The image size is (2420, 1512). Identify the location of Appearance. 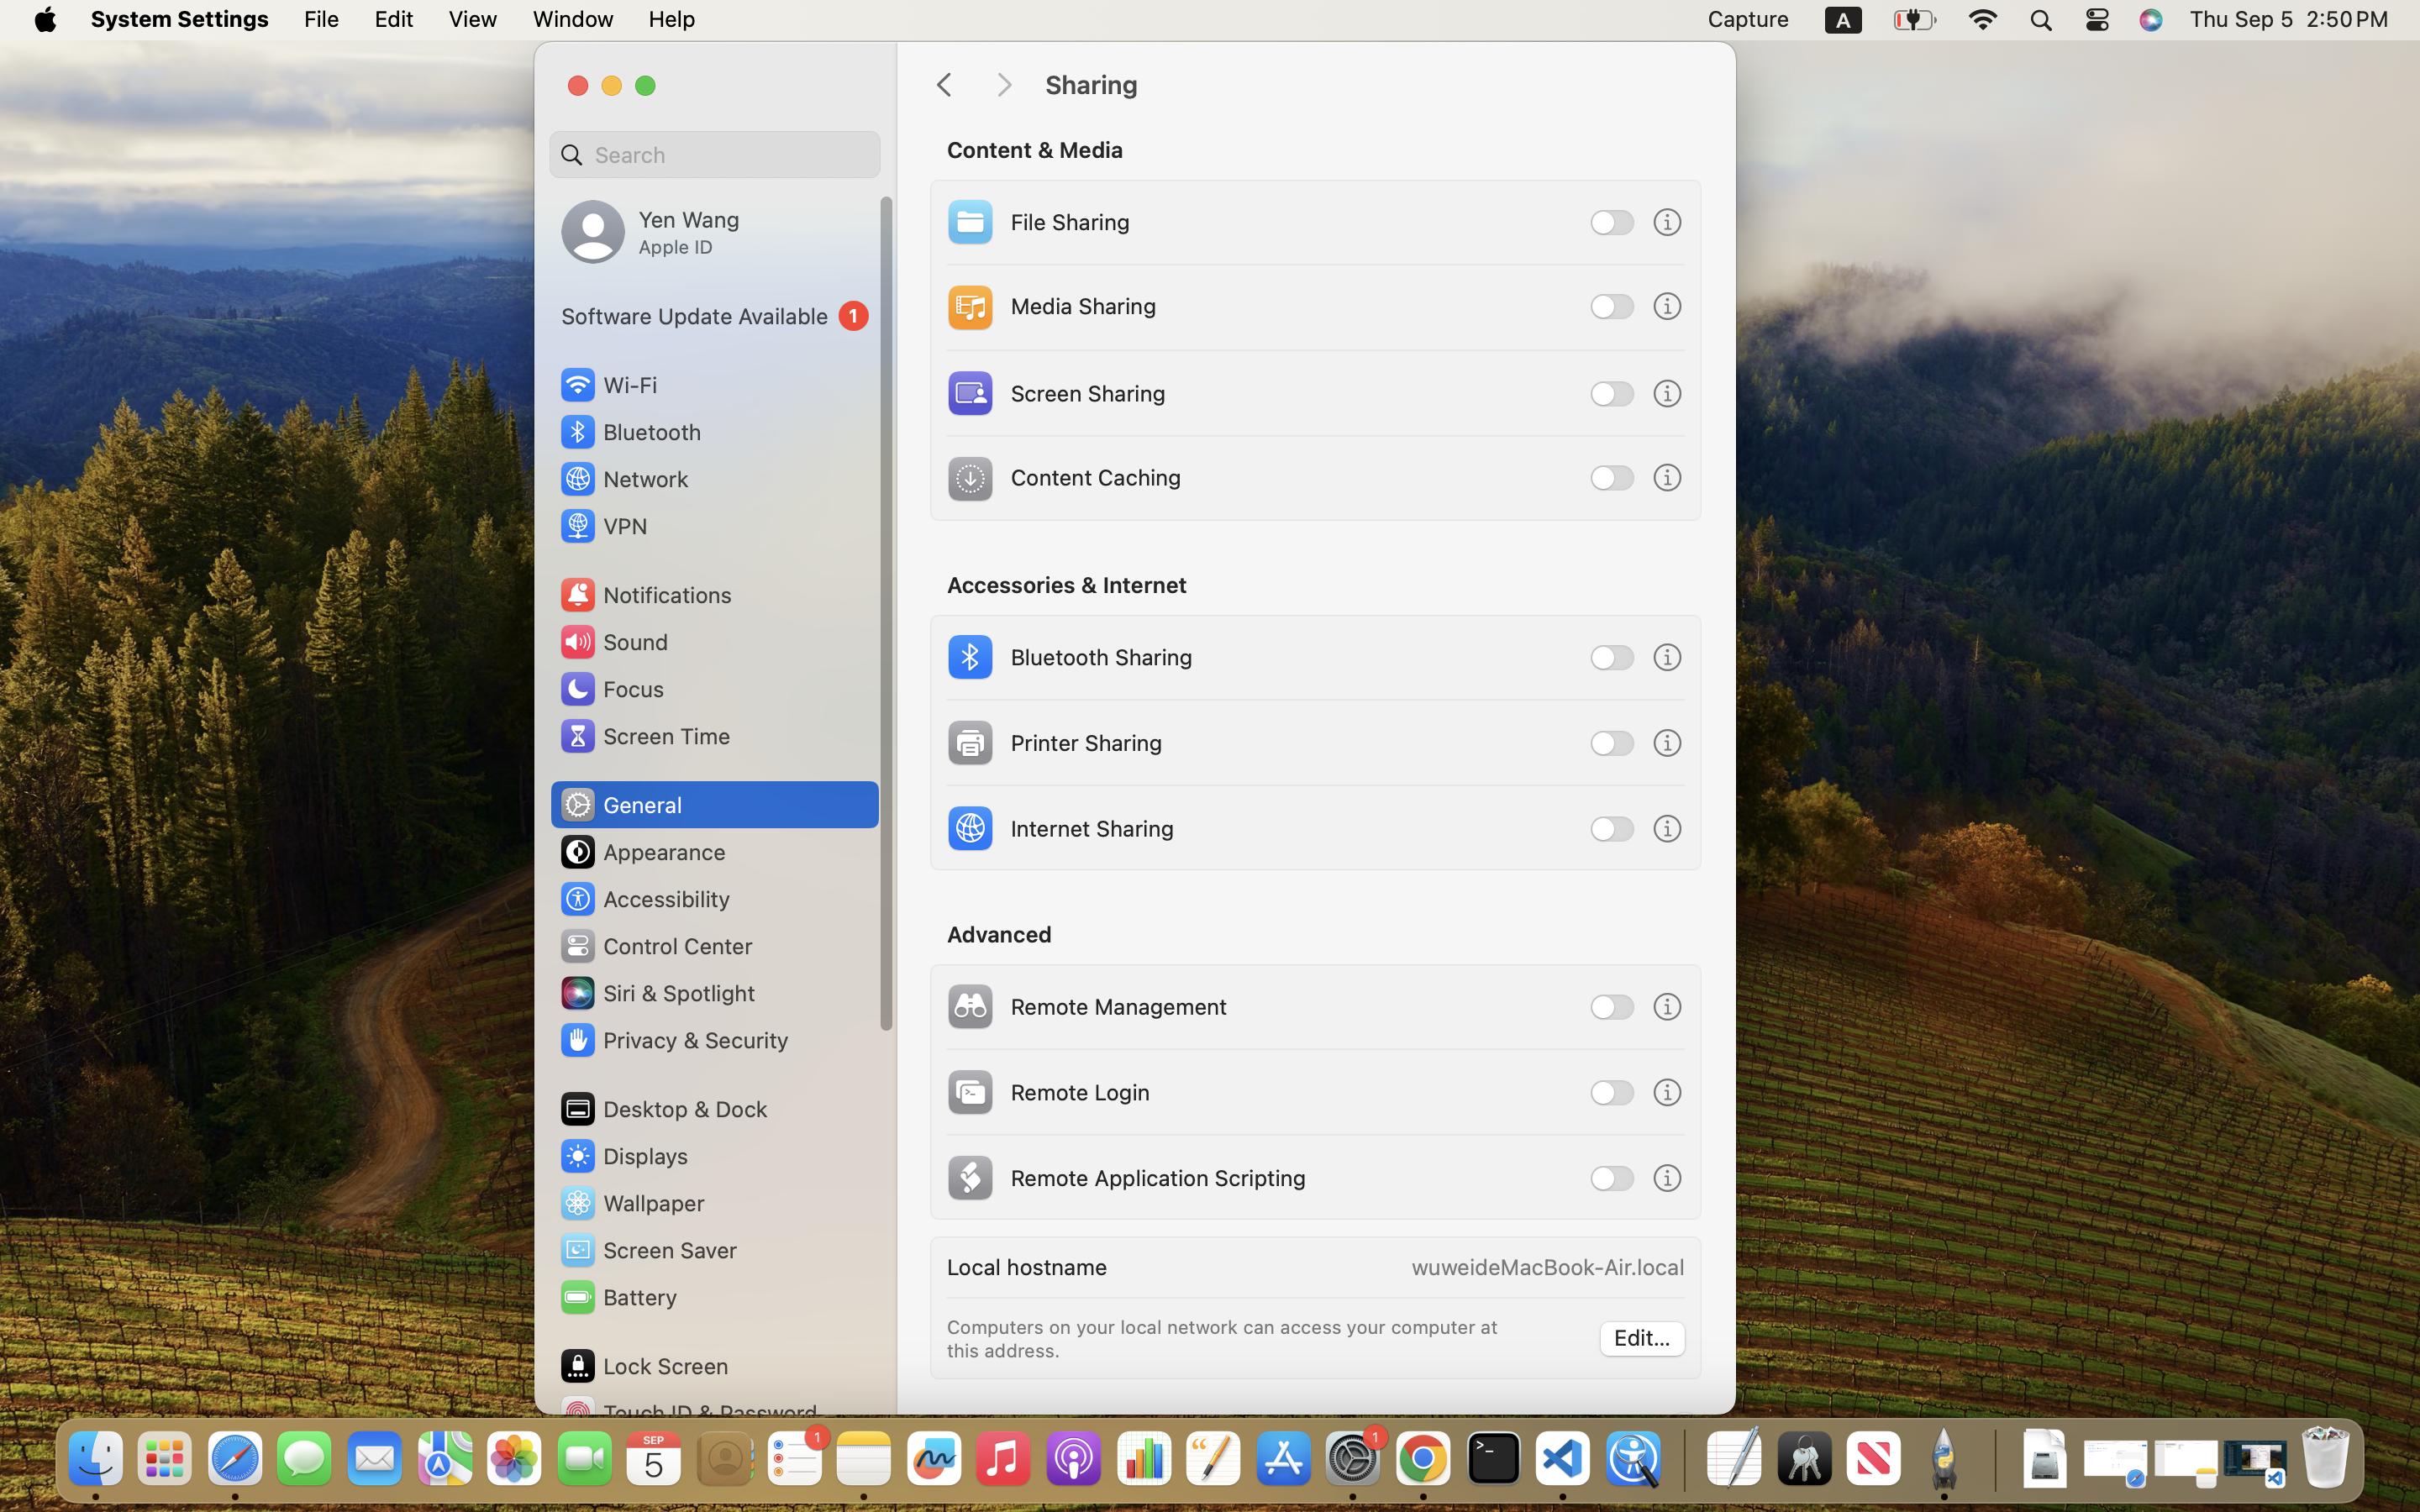
(642, 852).